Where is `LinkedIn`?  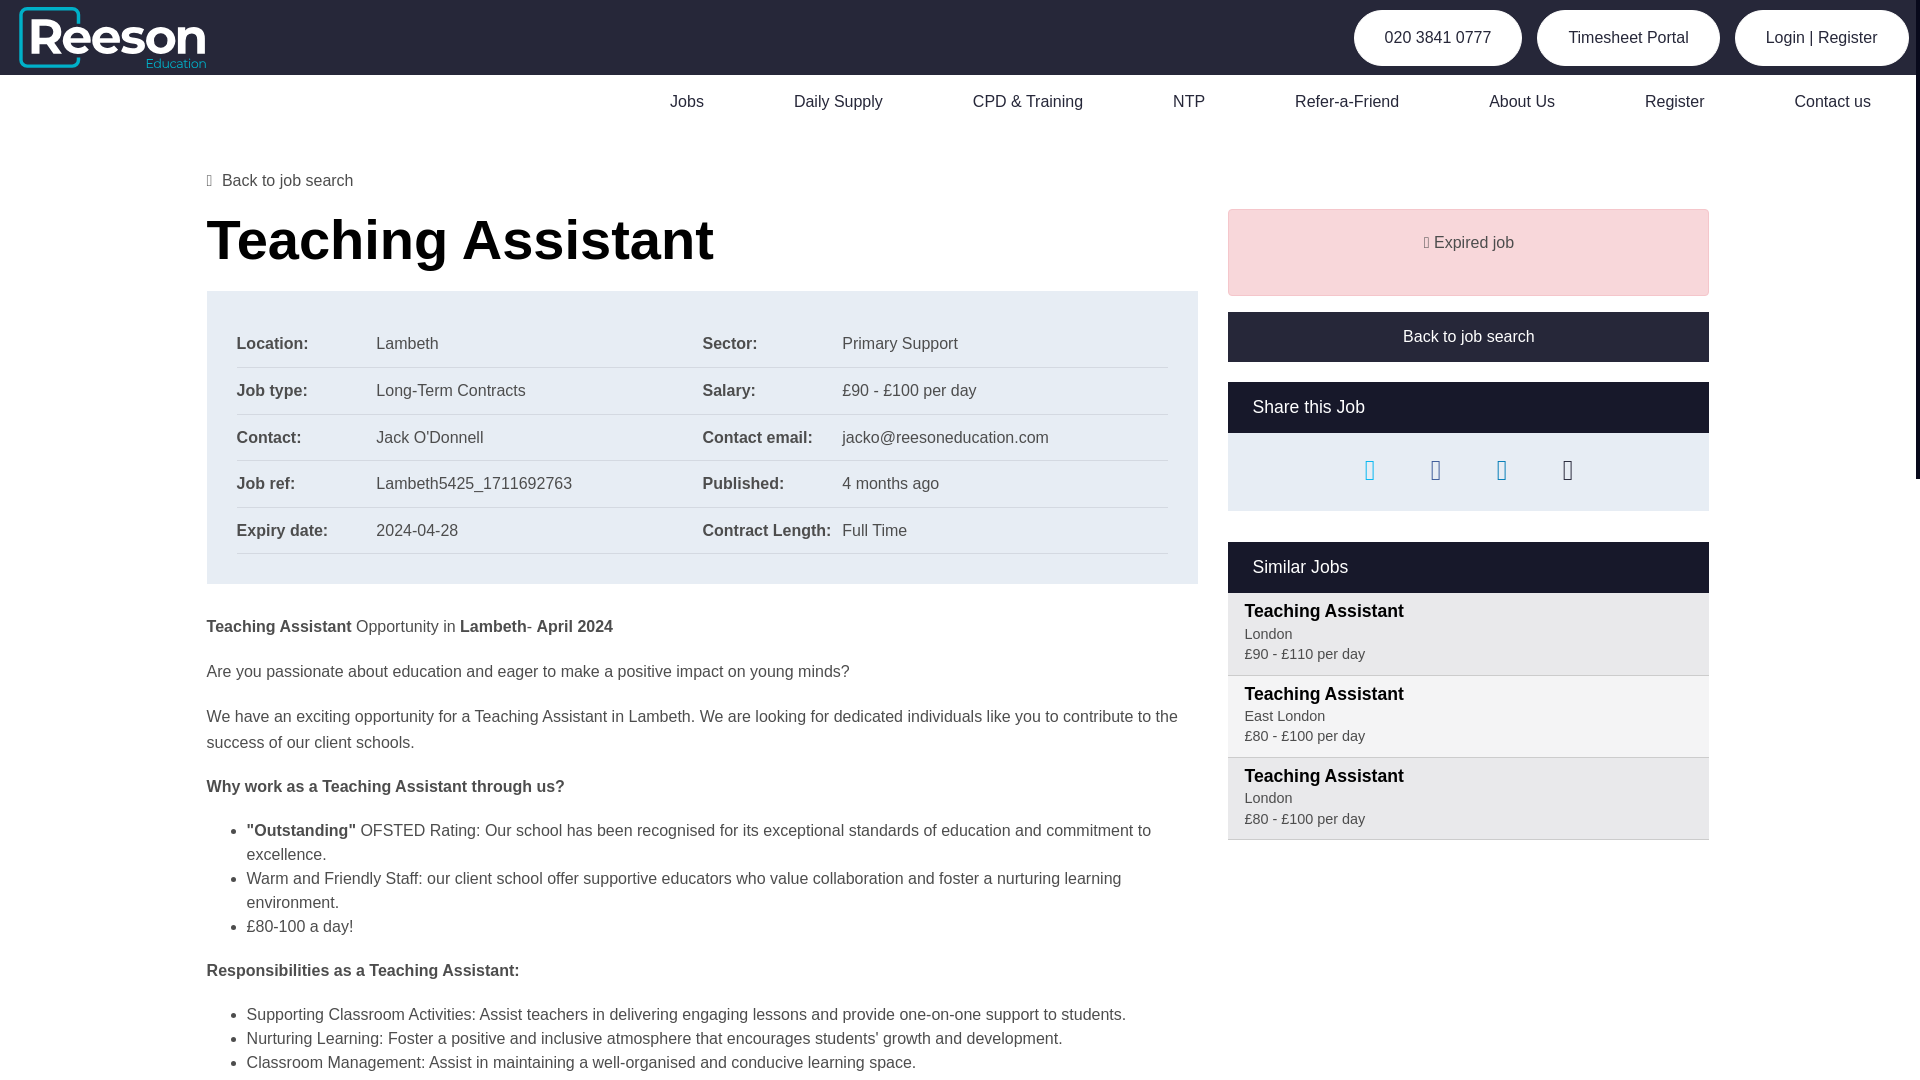
LinkedIn is located at coordinates (1501, 472).